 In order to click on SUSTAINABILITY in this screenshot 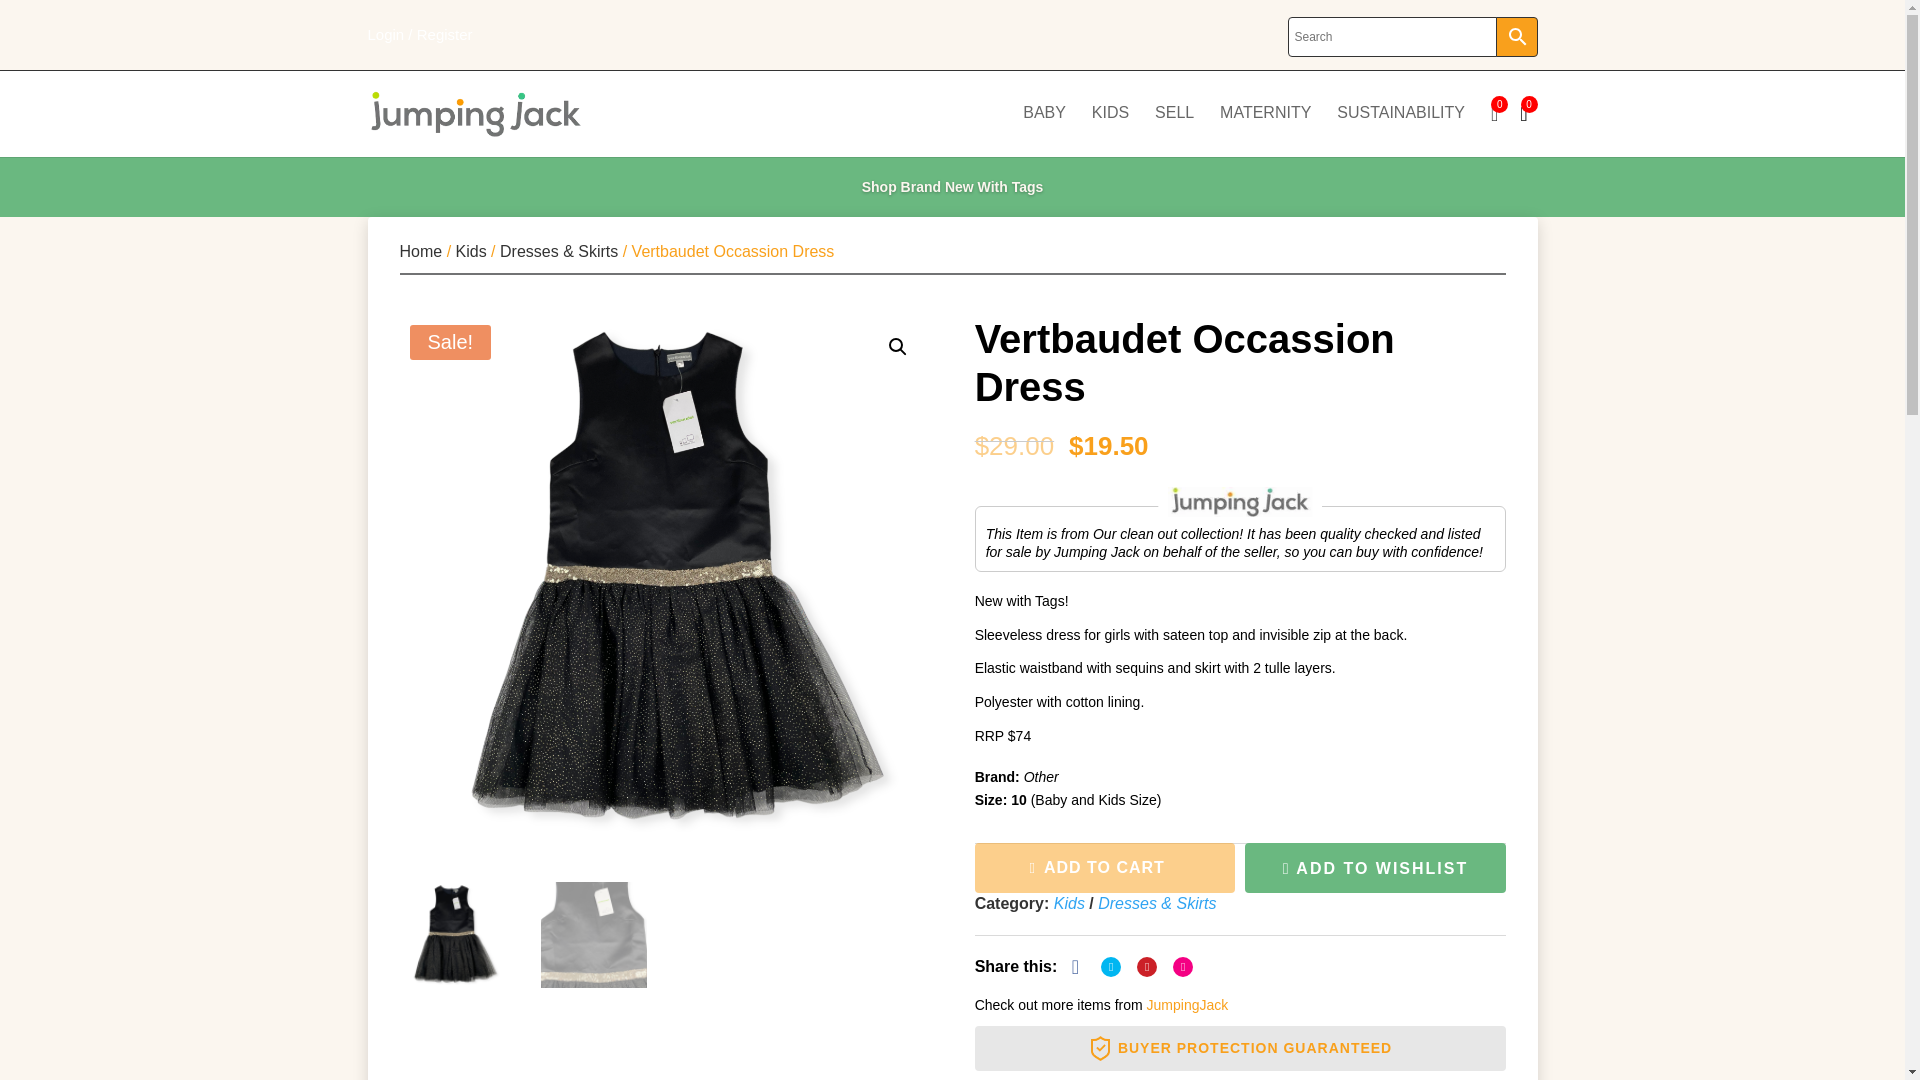, I will do `click(1400, 129)`.